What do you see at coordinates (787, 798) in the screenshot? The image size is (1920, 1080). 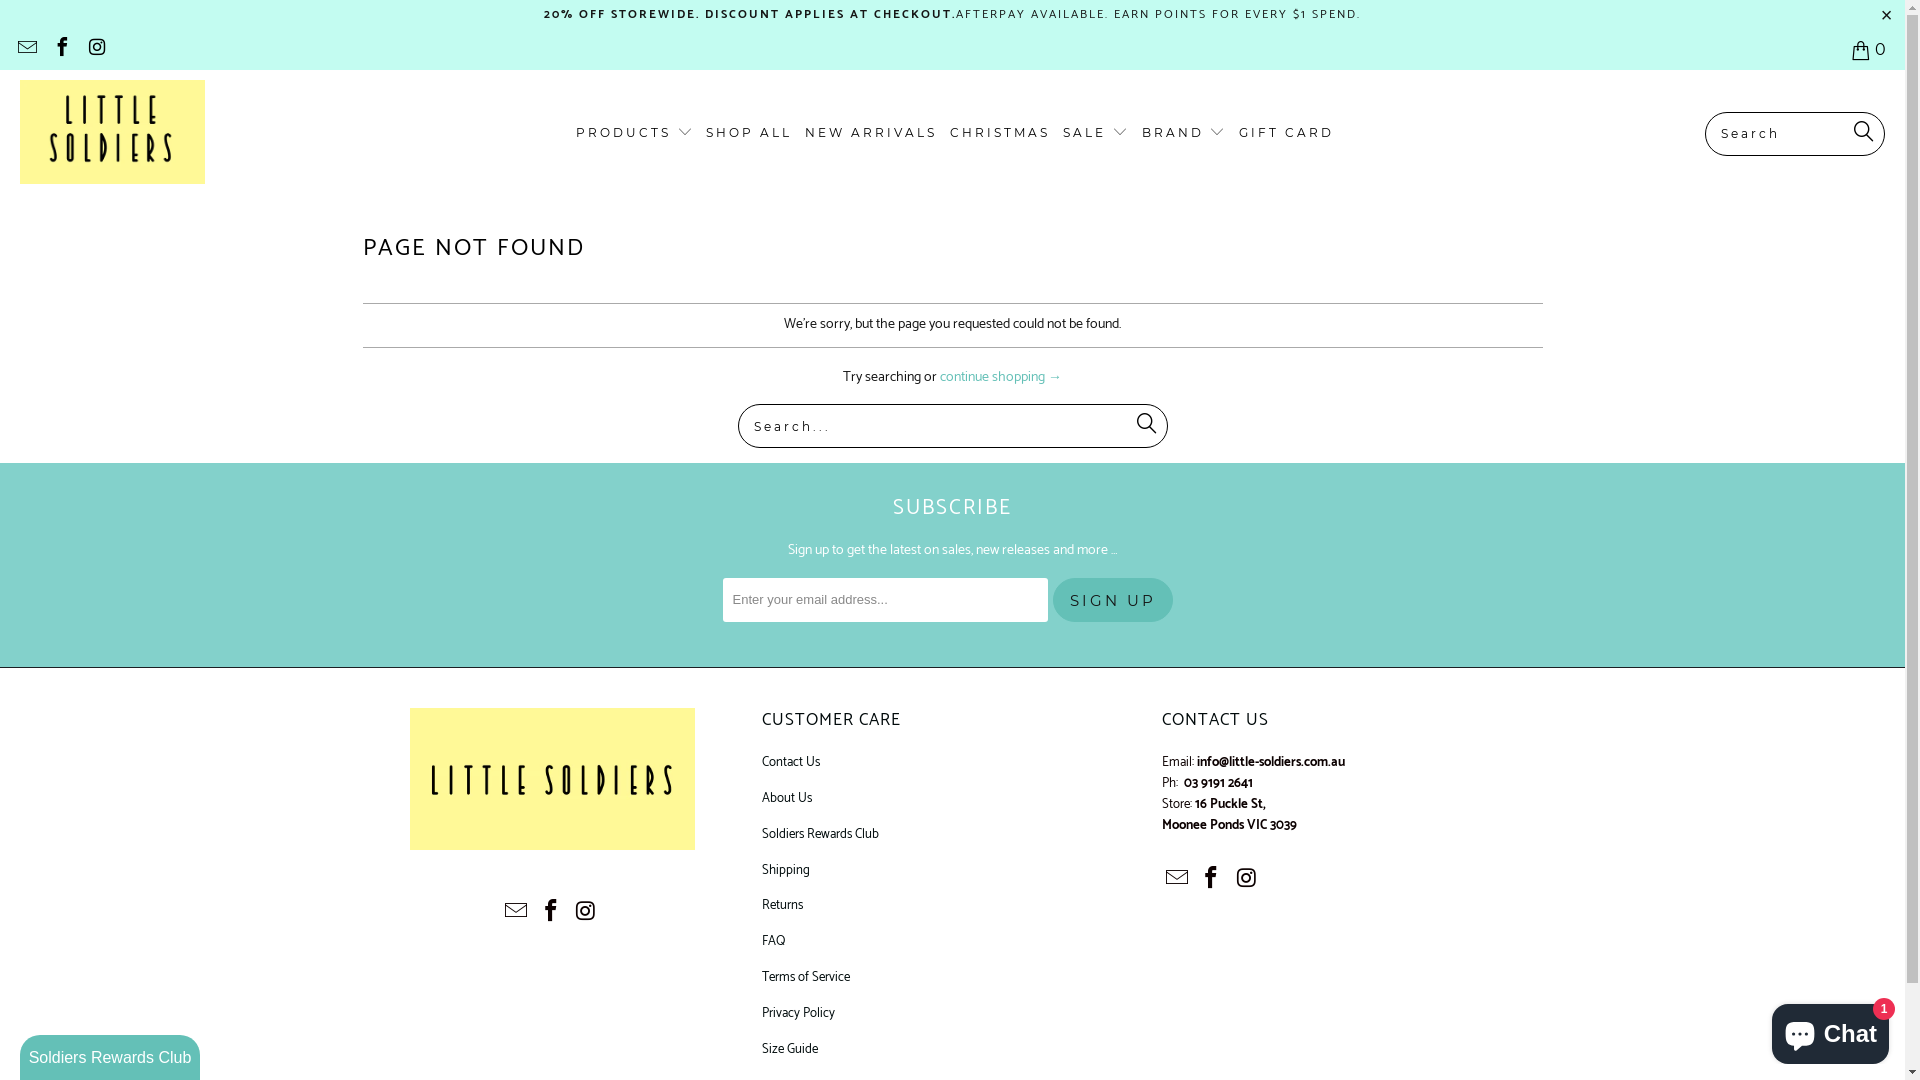 I see `About Us` at bounding box center [787, 798].